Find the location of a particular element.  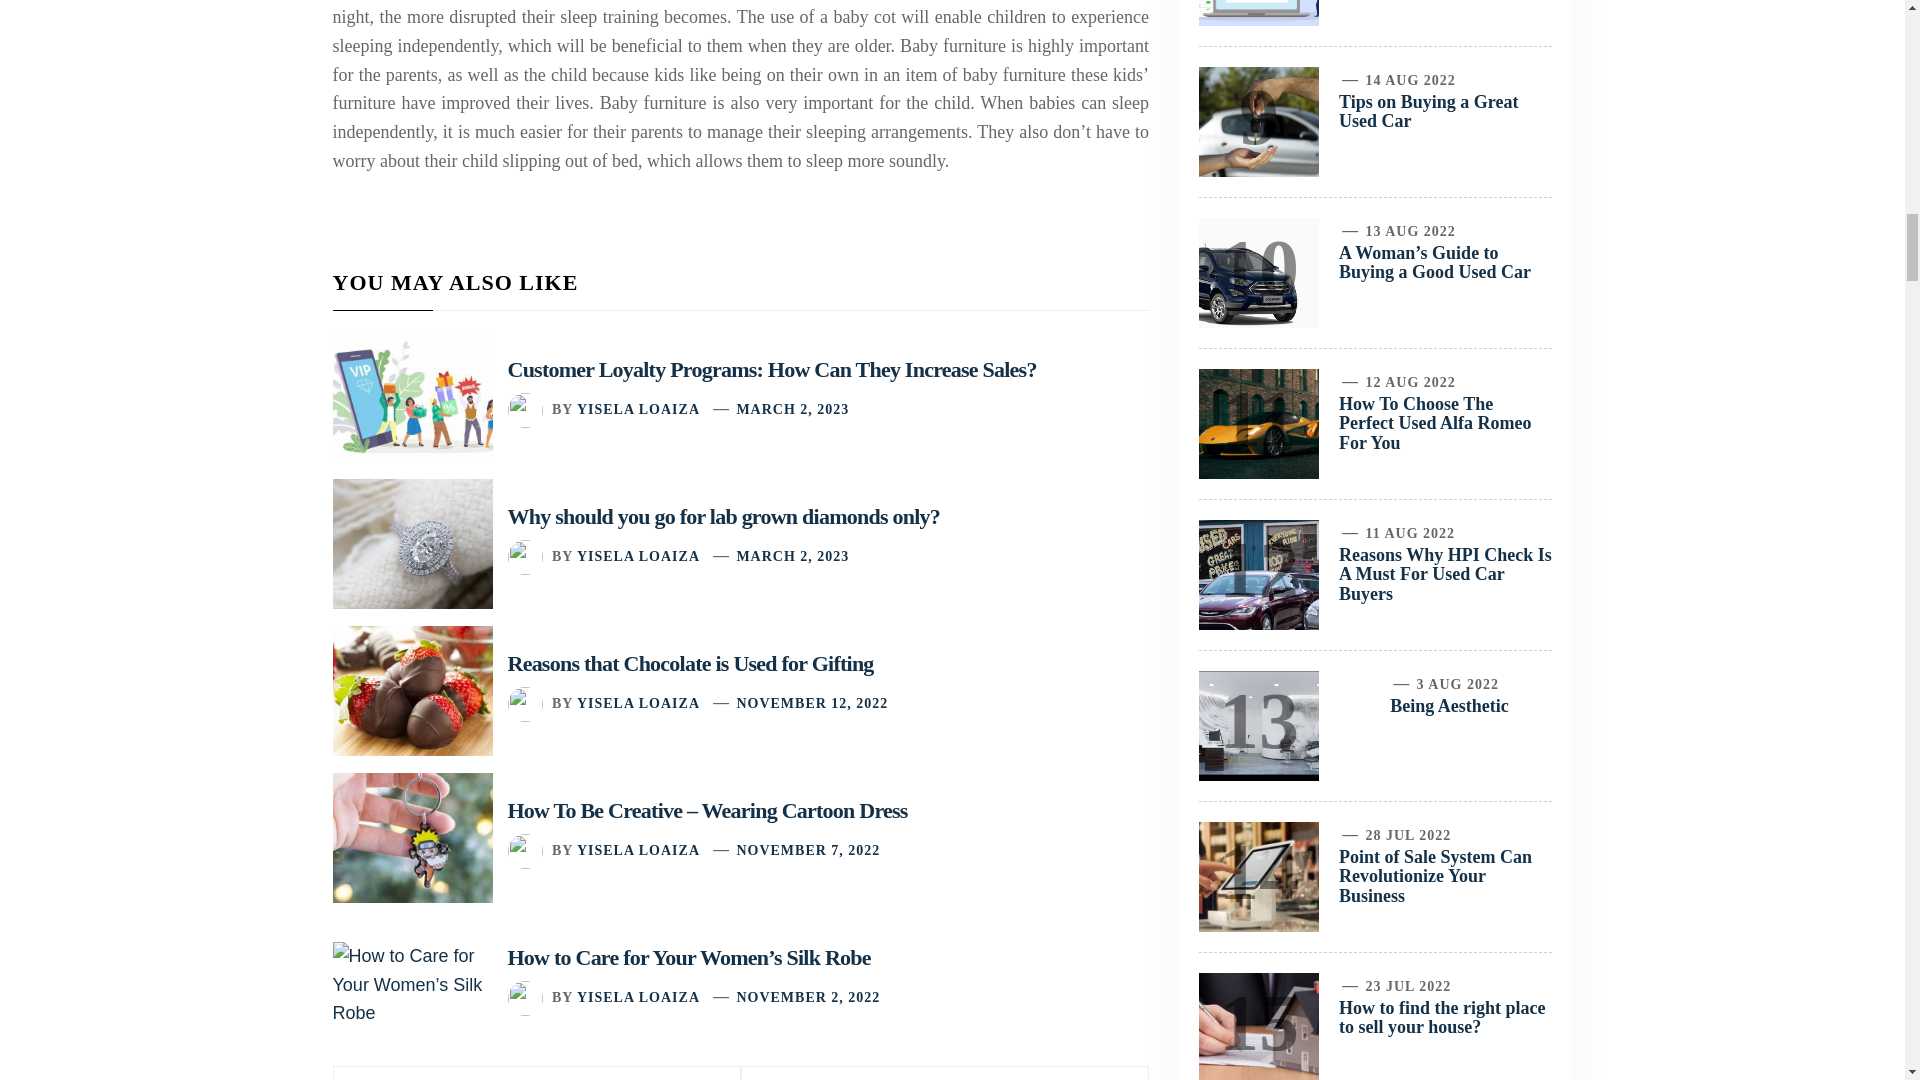

YISELA LOAIZA is located at coordinates (638, 408).